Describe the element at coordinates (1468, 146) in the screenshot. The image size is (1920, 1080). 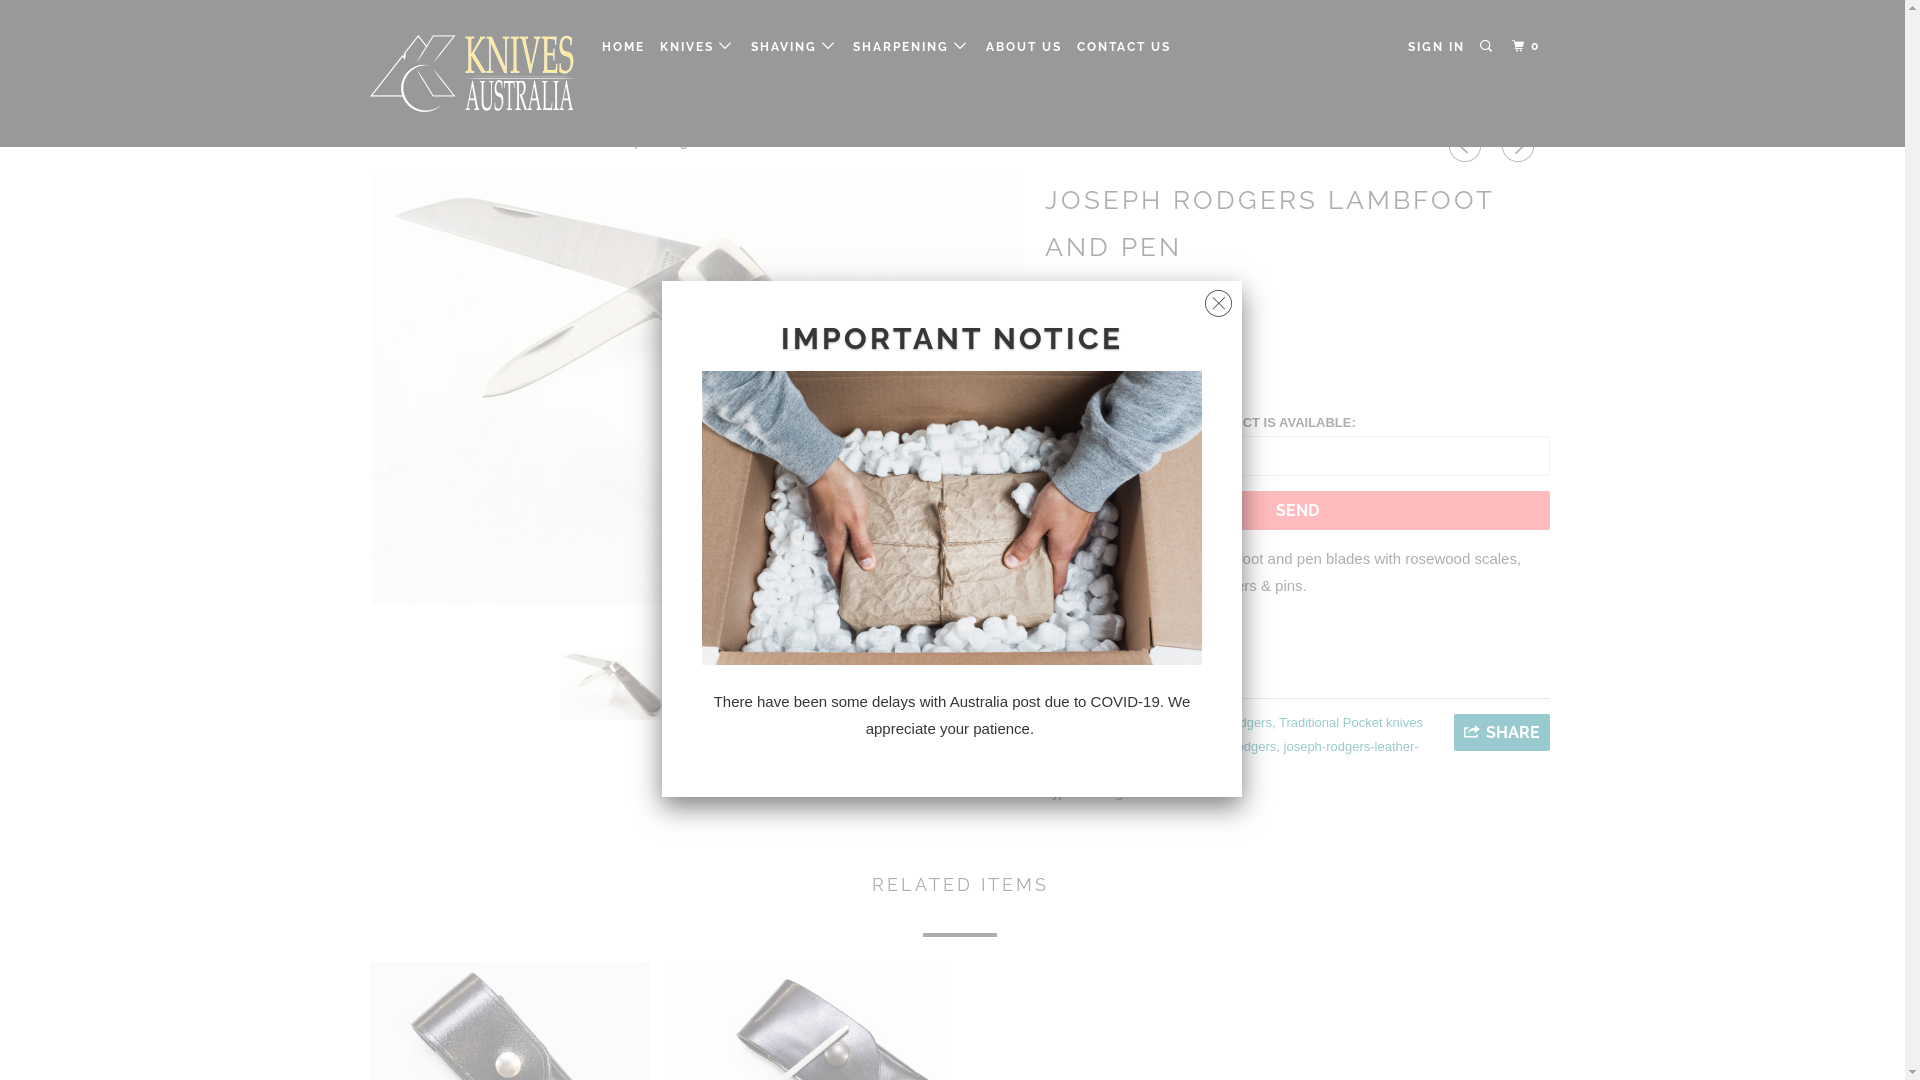
I see `Previous` at that location.